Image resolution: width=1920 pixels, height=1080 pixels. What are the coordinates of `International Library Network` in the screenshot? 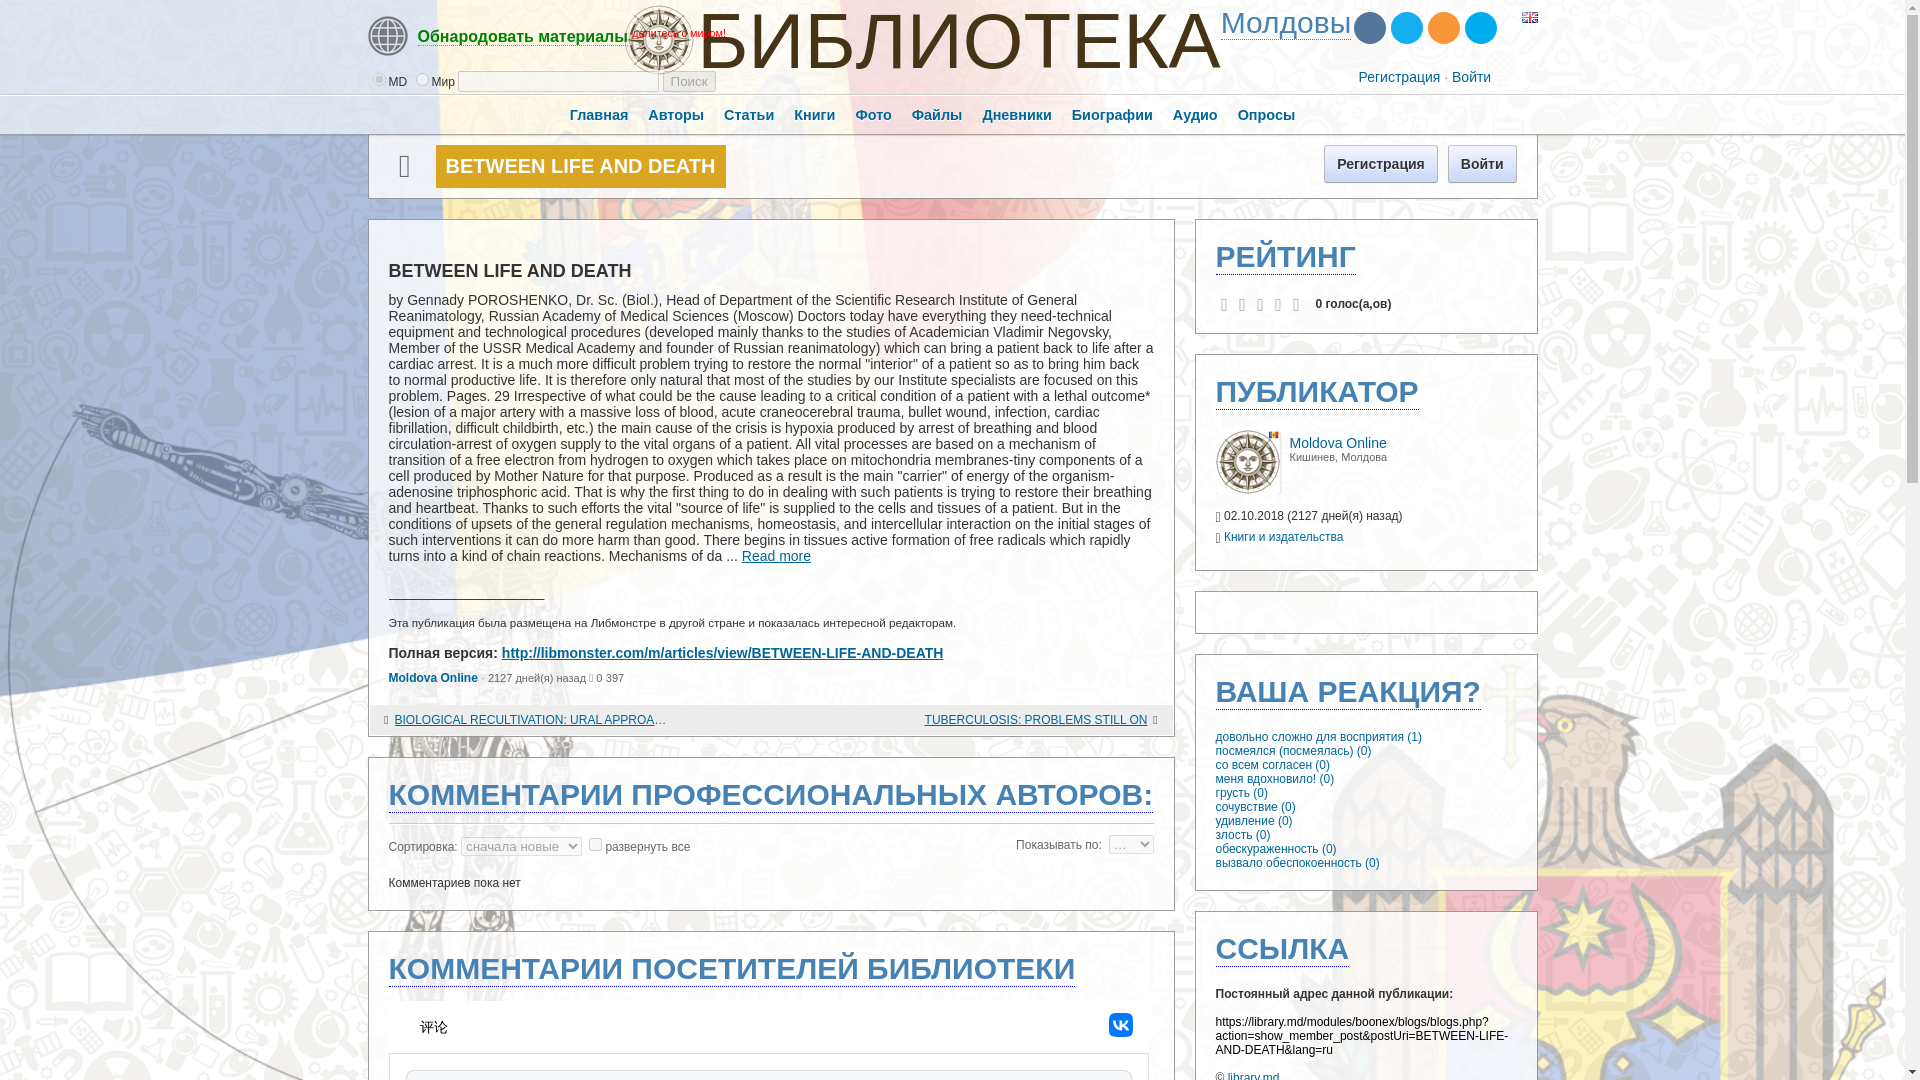 It's located at (1286, 22).